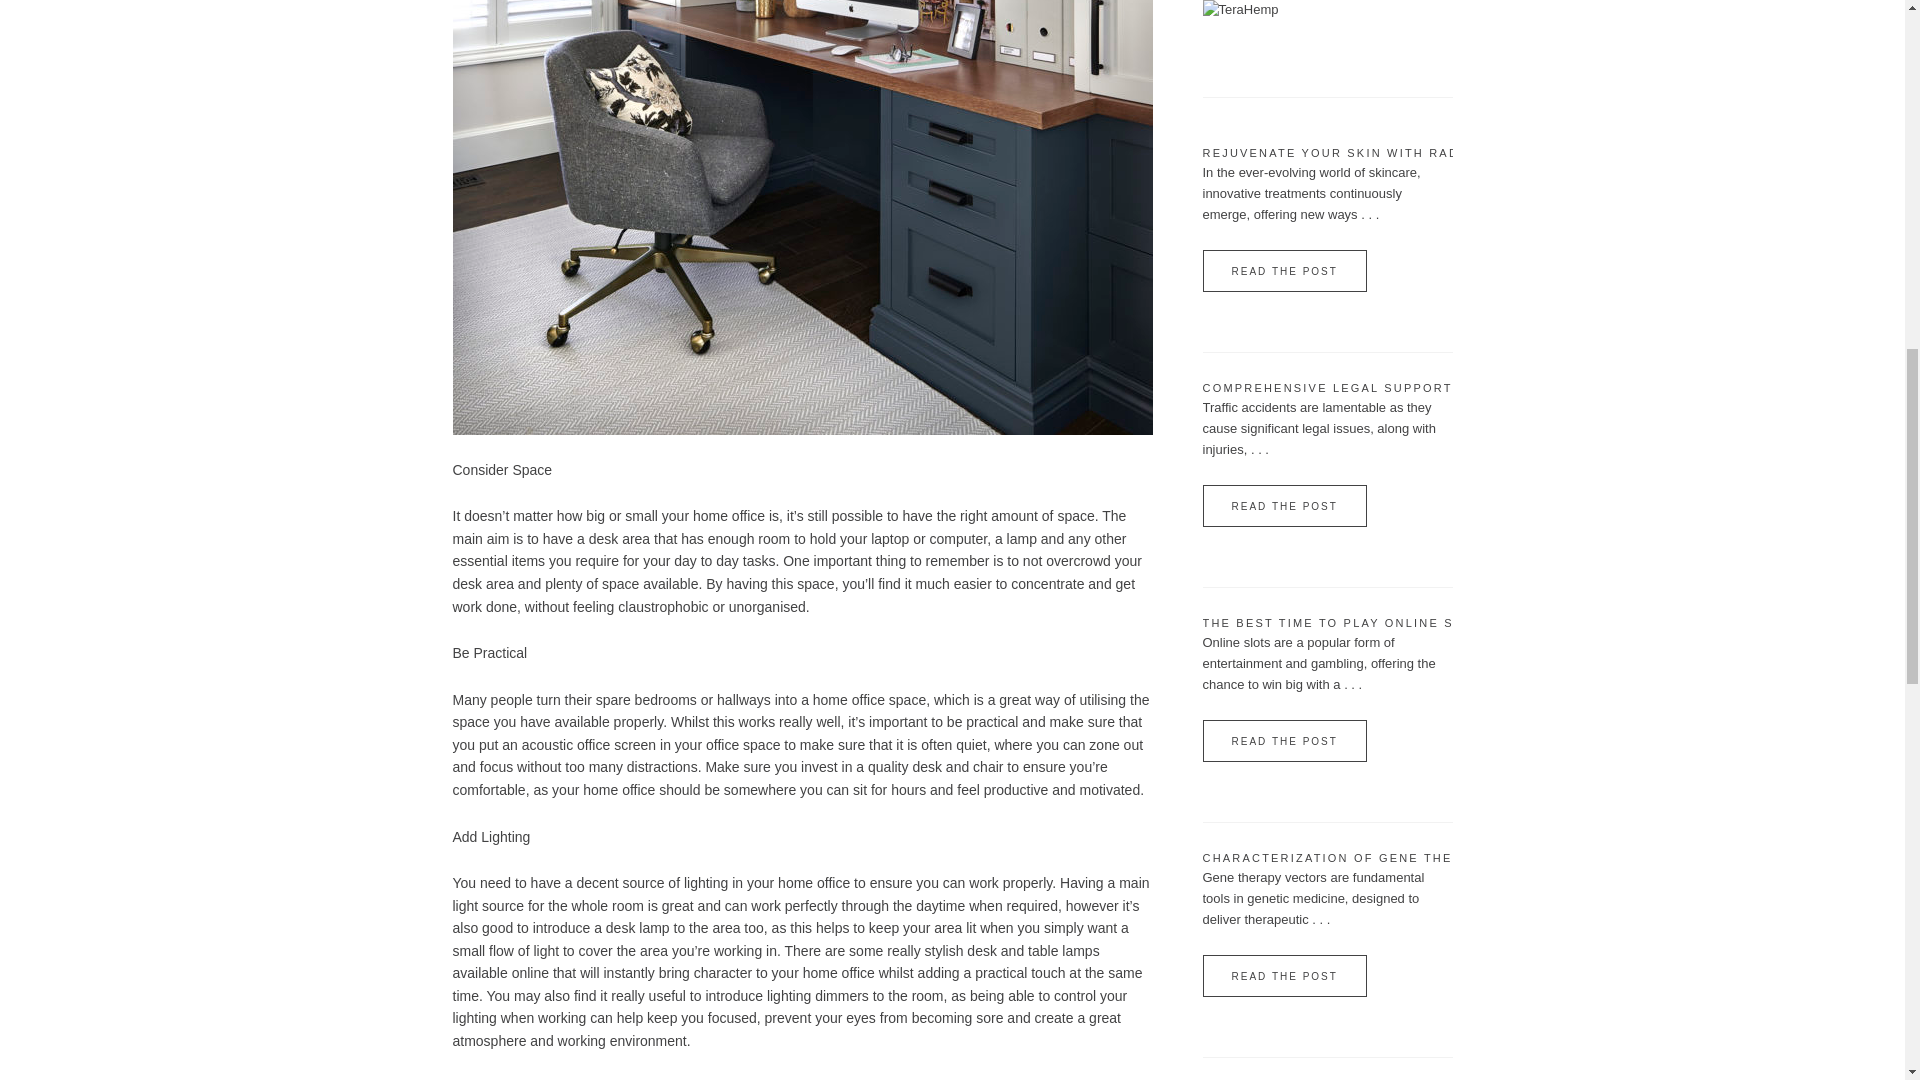  Describe the element at coordinates (1283, 270) in the screenshot. I see `READ THE POST` at that location.